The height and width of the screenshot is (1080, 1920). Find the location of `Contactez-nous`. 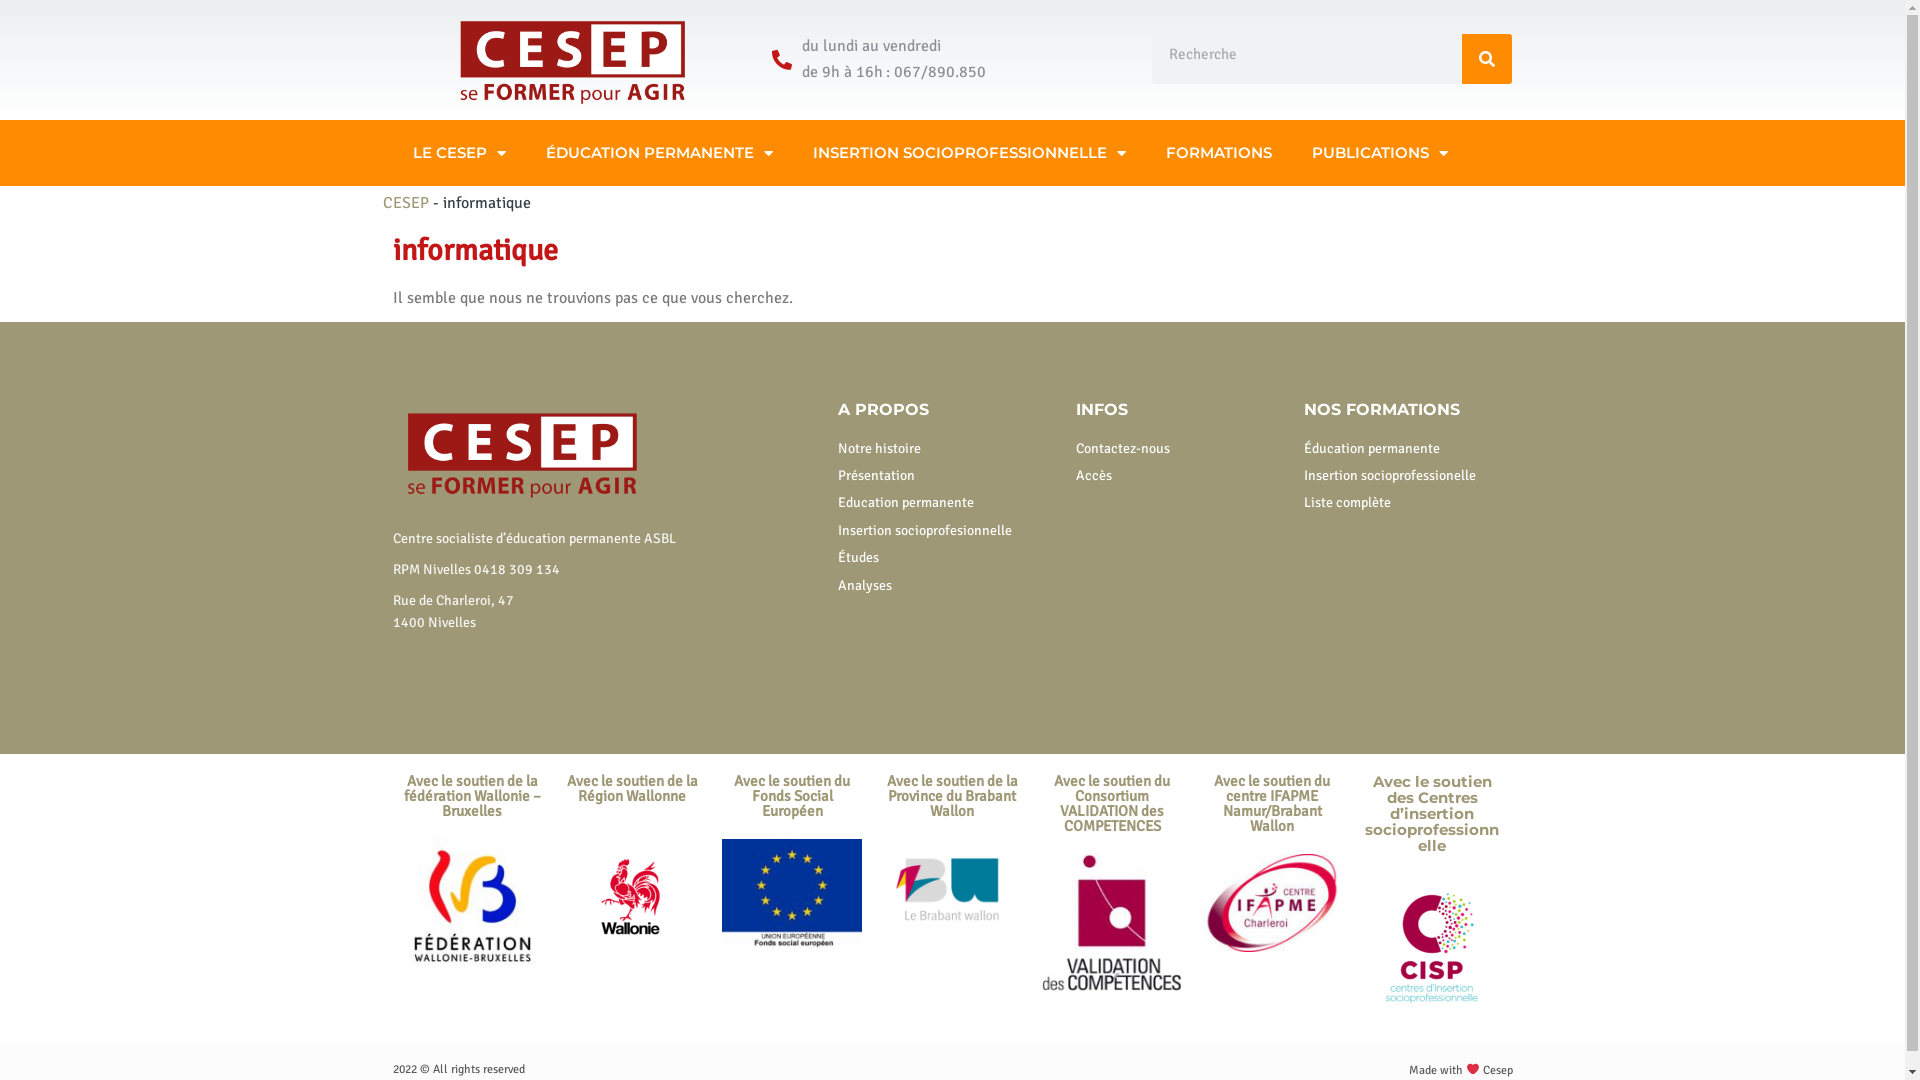

Contactez-nous is located at coordinates (1180, 449).